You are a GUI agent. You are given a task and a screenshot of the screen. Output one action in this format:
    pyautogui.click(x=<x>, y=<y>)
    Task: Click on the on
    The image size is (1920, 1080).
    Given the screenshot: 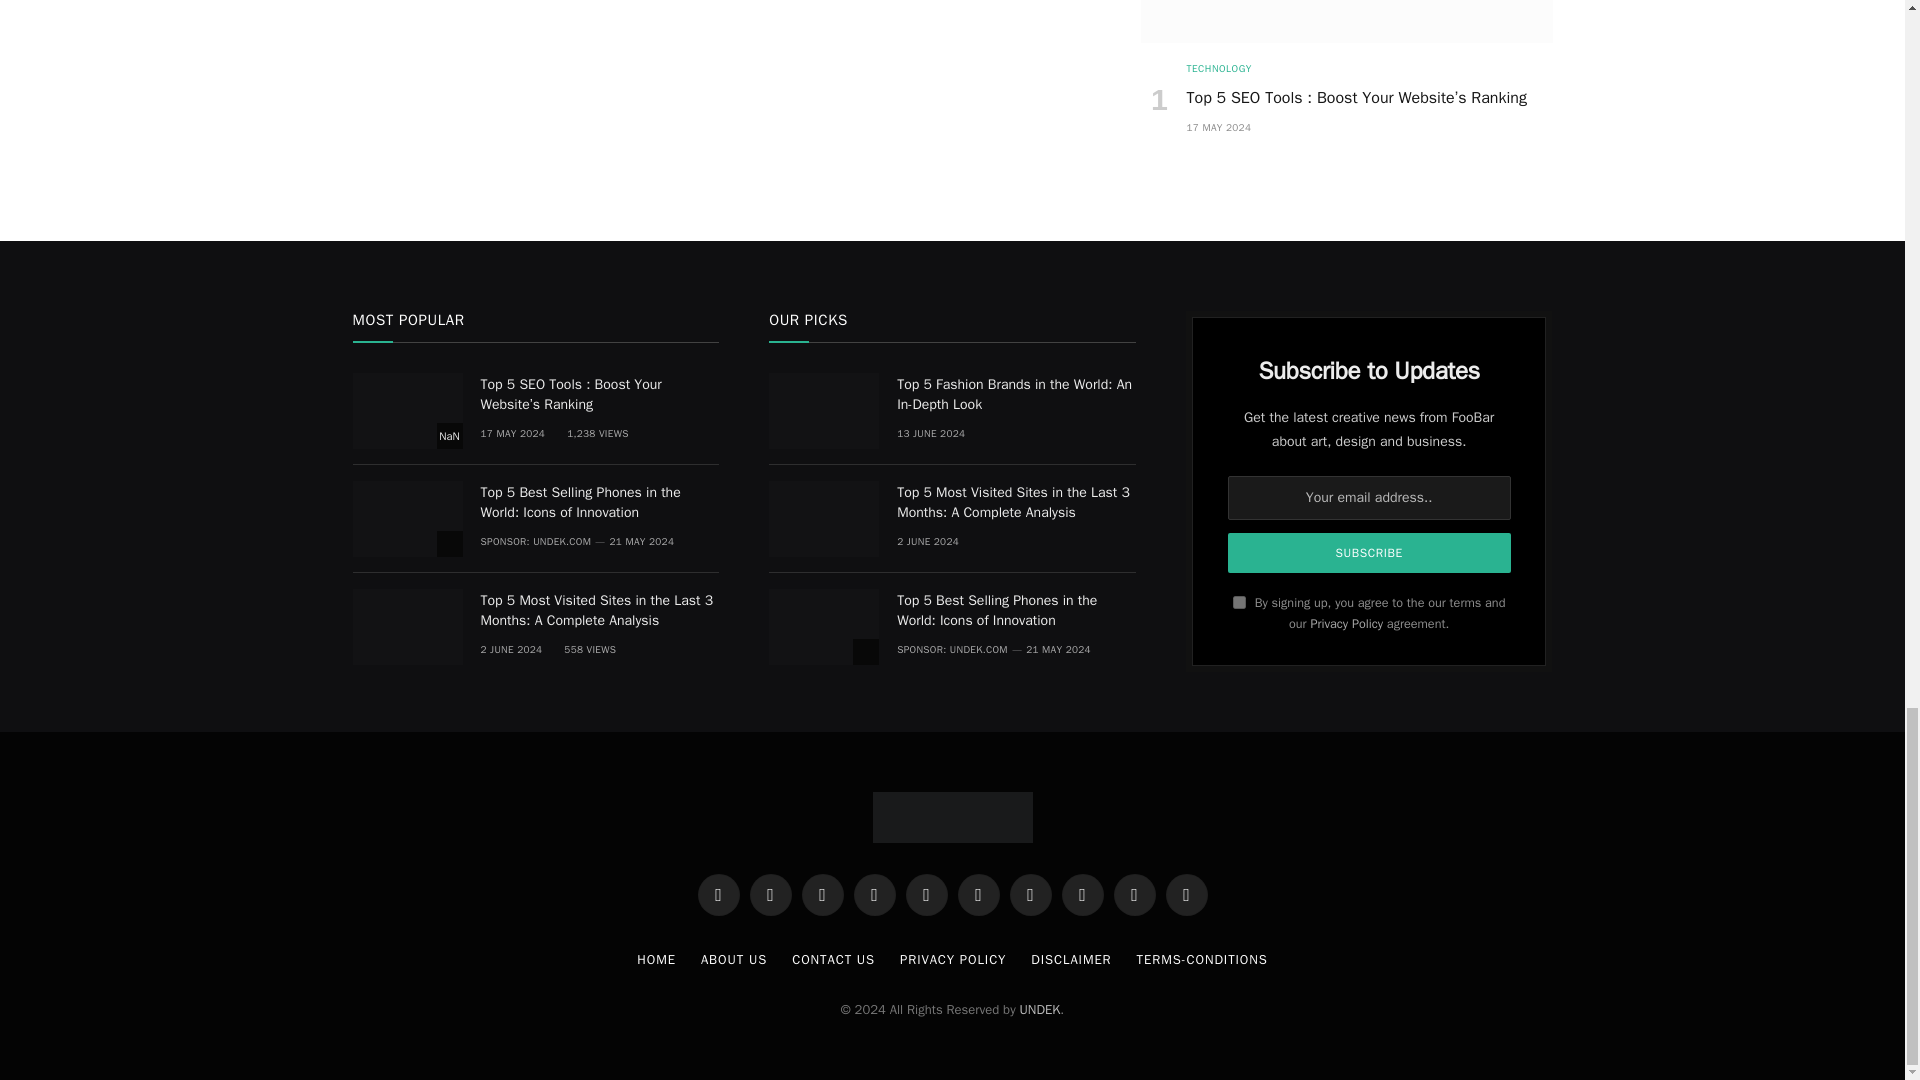 What is the action you would take?
    pyautogui.click(x=1239, y=602)
    